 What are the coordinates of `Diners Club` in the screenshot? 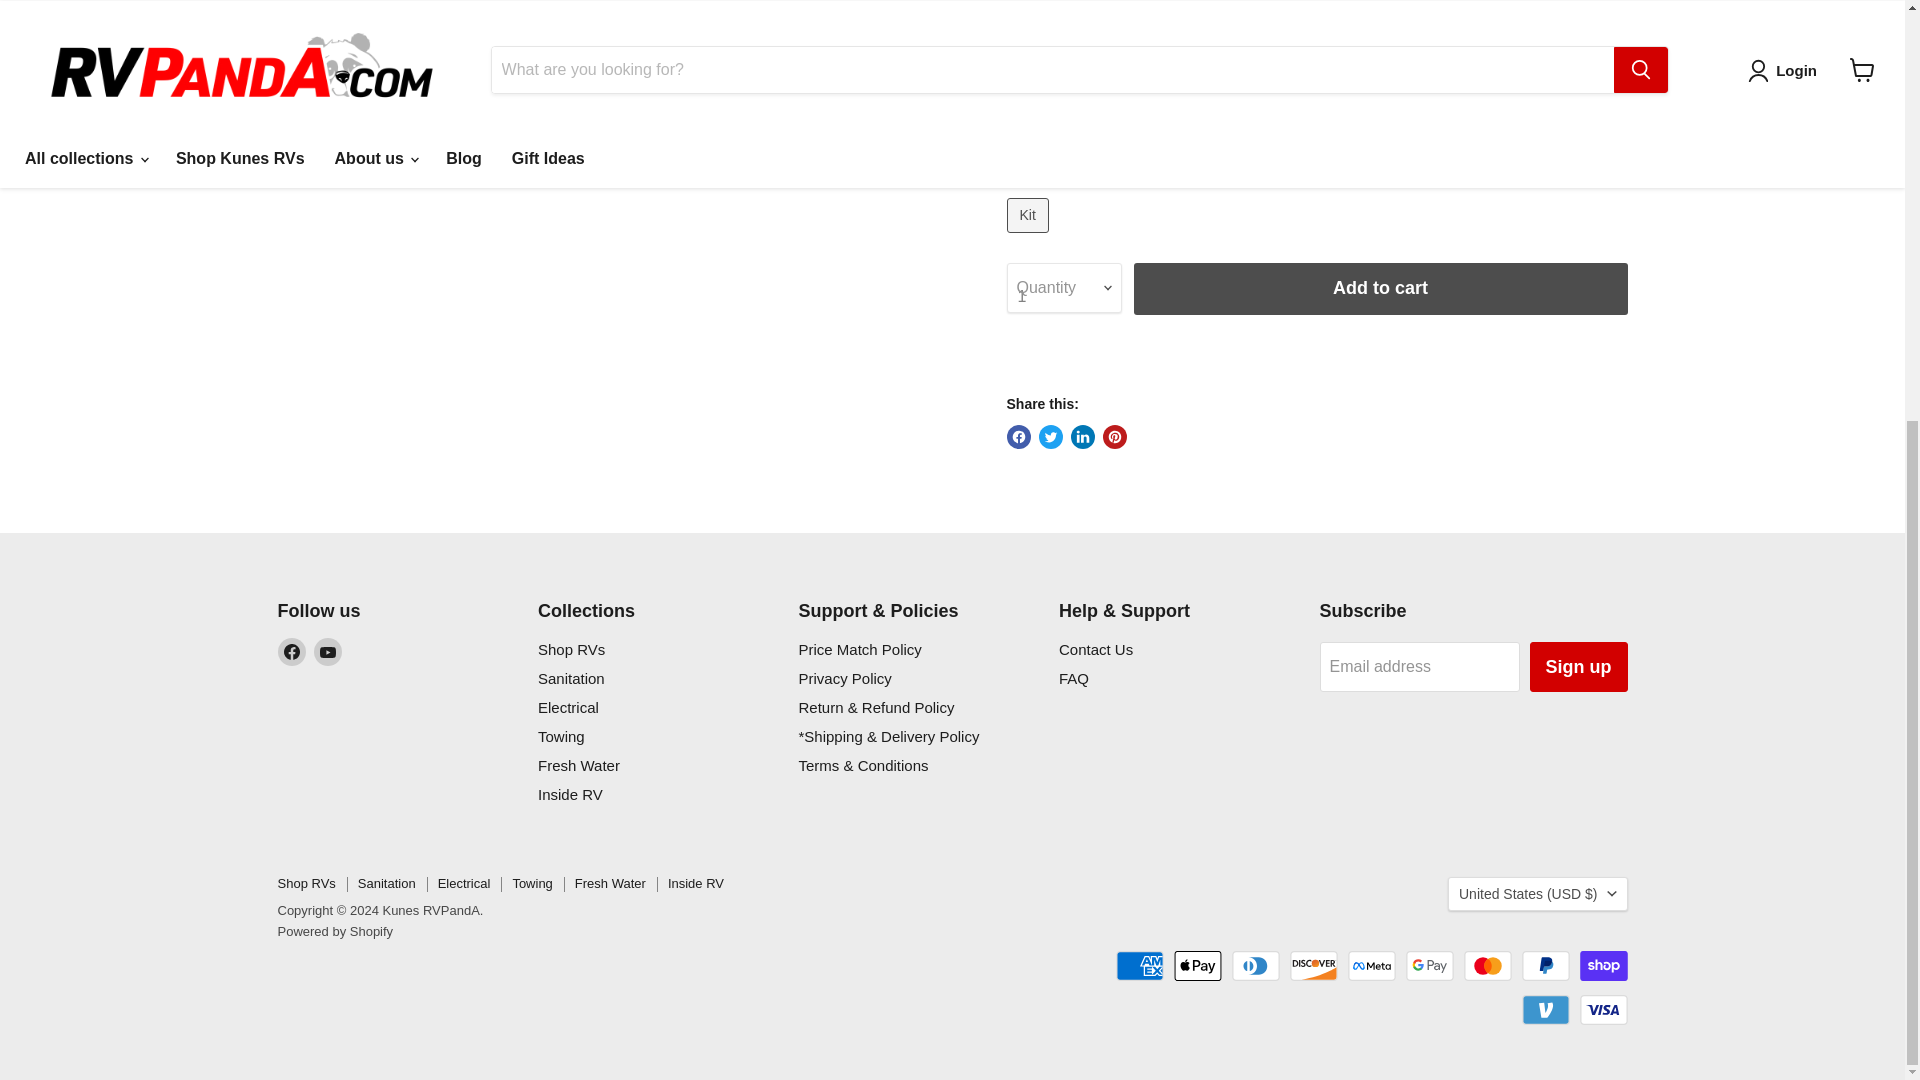 It's located at (1256, 966).